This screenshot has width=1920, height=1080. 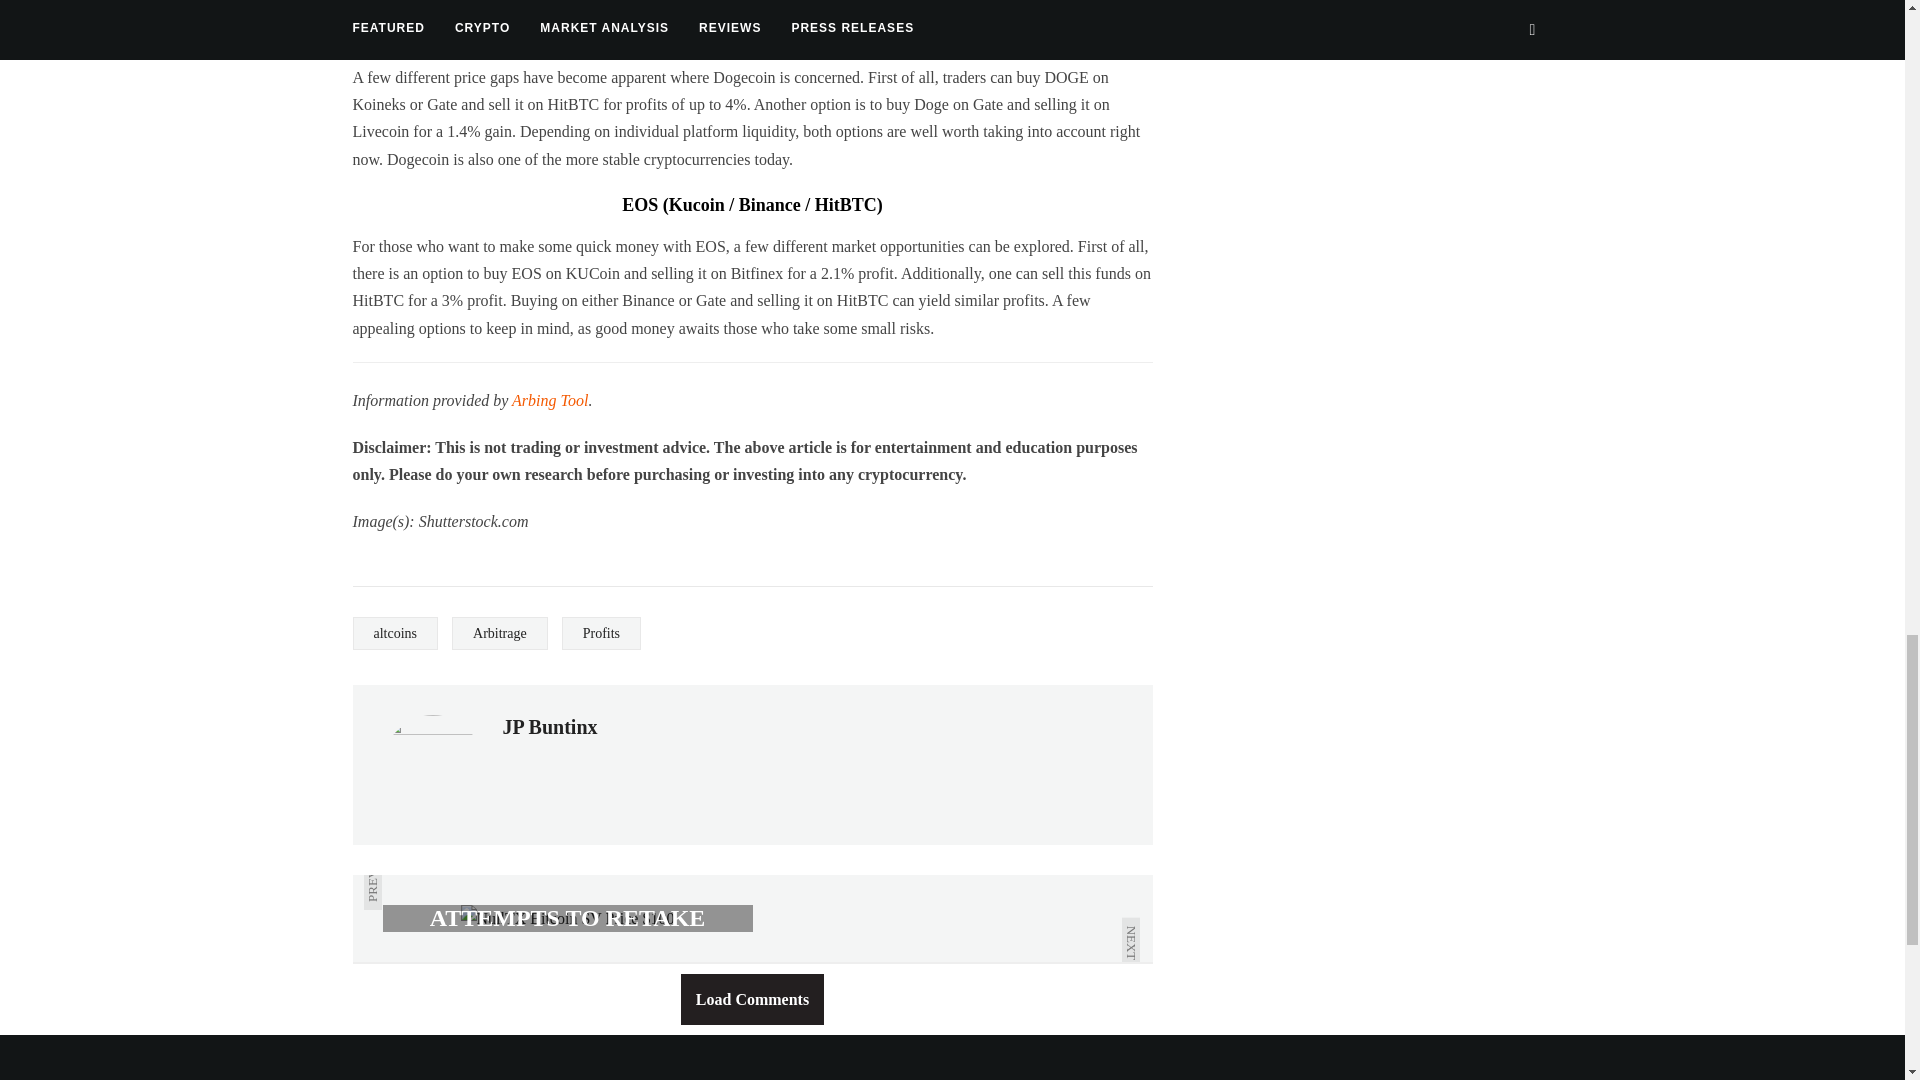 I want to click on Arbing Tool, so click(x=550, y=400).